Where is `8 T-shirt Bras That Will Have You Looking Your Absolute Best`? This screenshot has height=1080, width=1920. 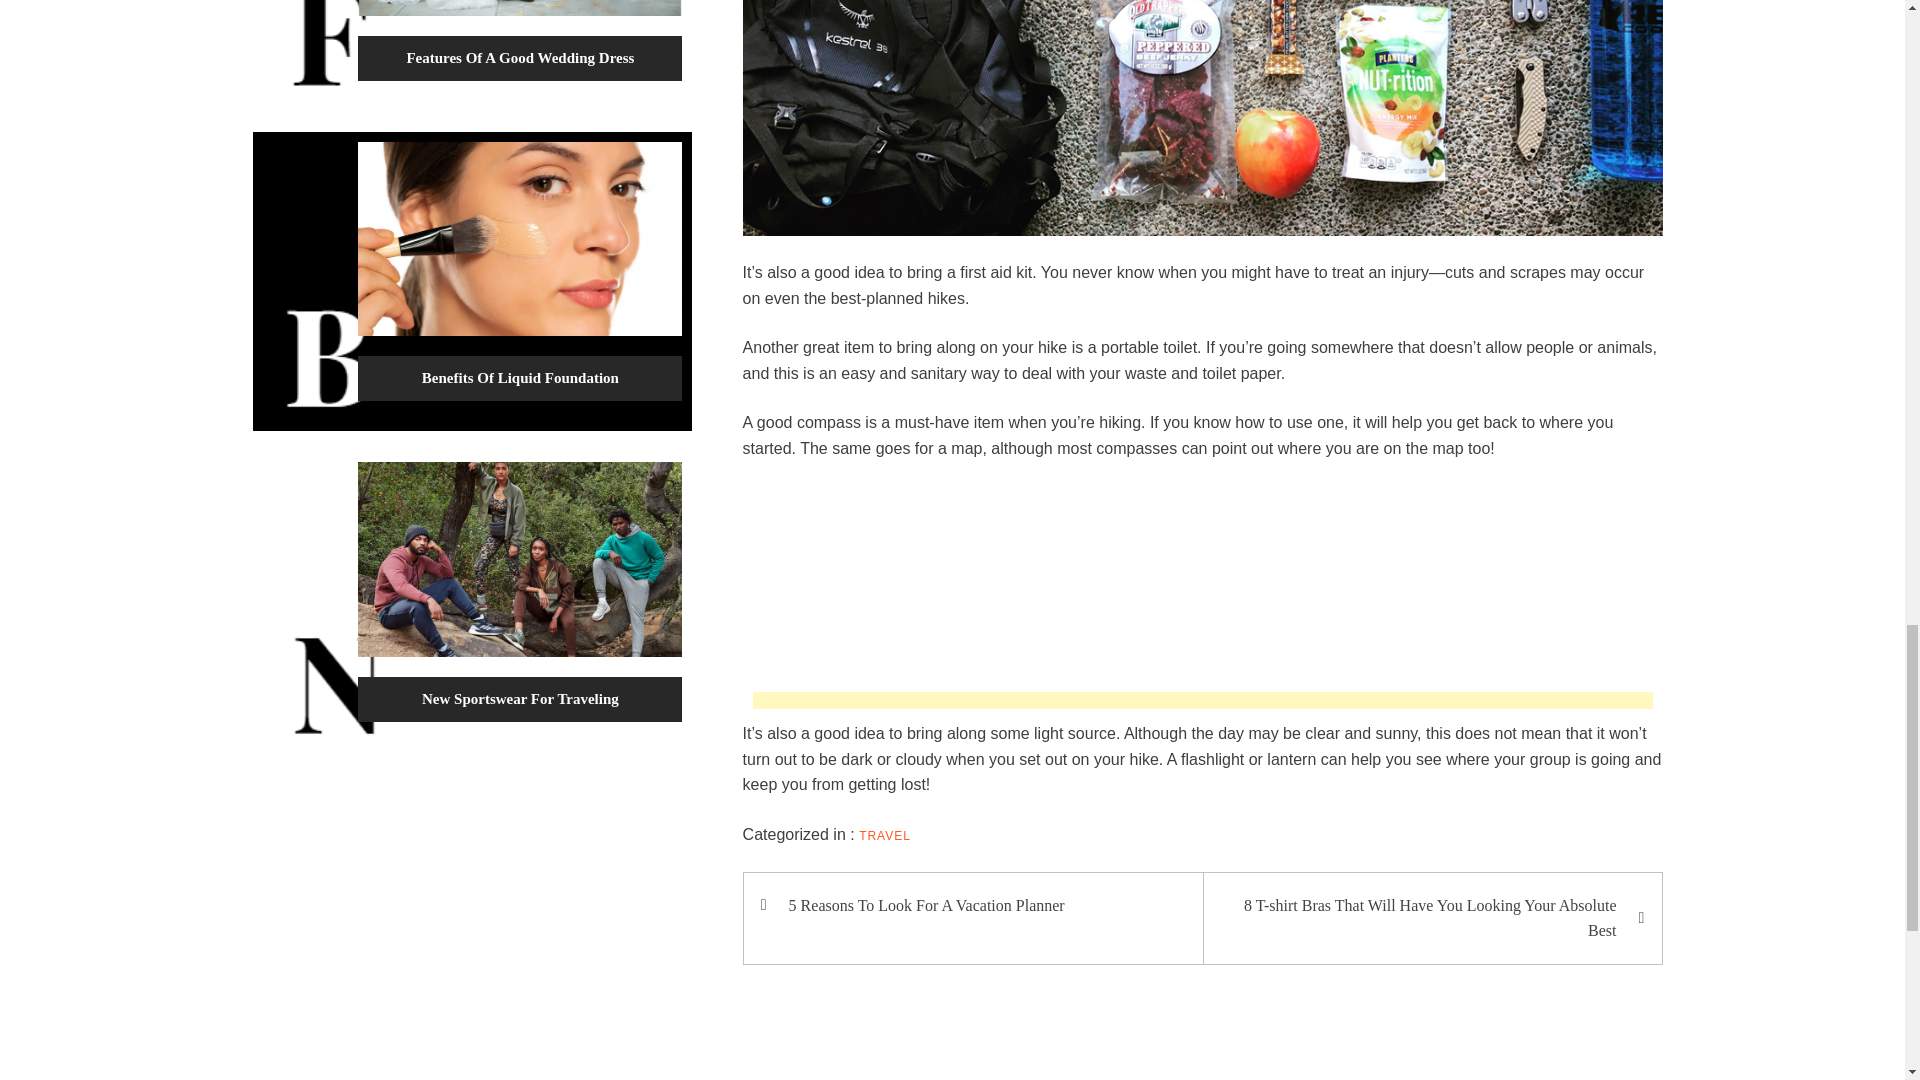 8 T-shirt Bras That Will Have You Looking Your Absolute Best is located at coordinates (1422, 918).